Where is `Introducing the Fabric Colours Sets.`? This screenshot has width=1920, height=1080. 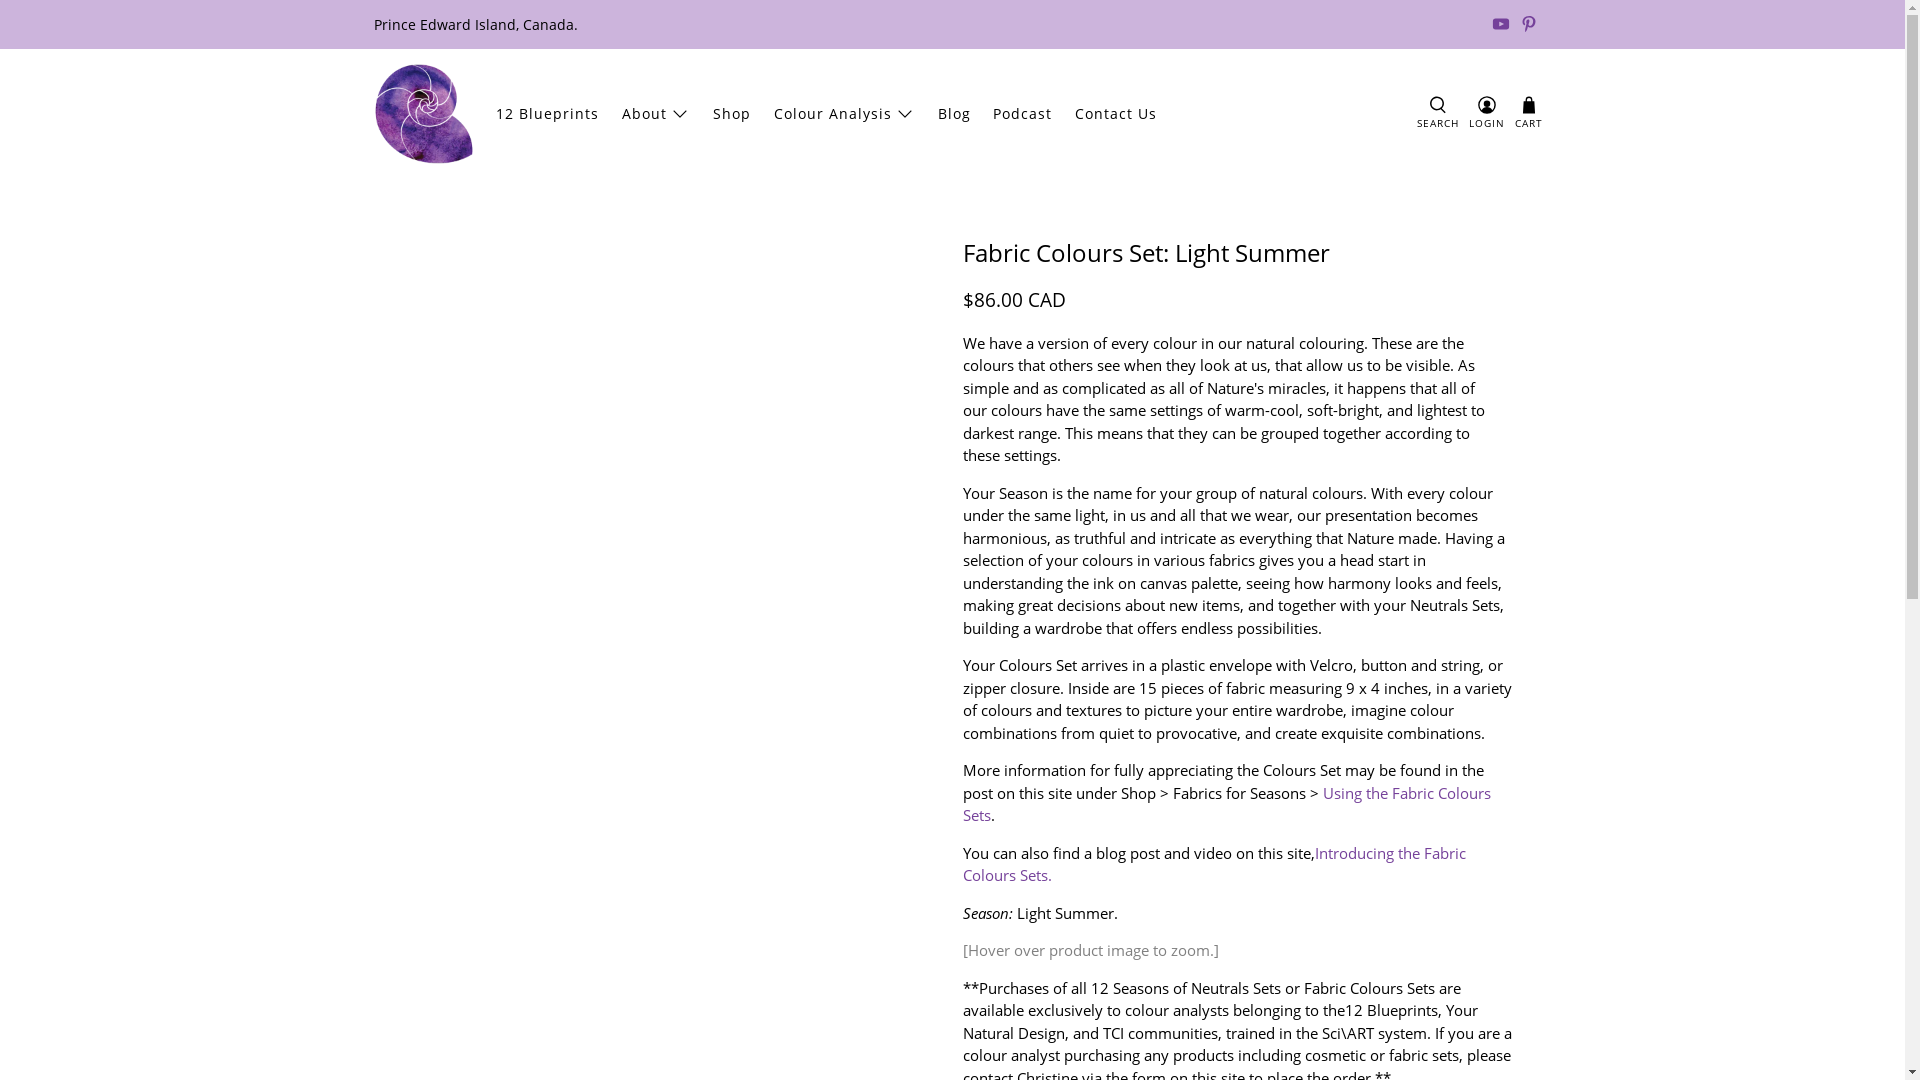 Introducing the Fabric Colours Sets. is located at coordinates (1214, 864).